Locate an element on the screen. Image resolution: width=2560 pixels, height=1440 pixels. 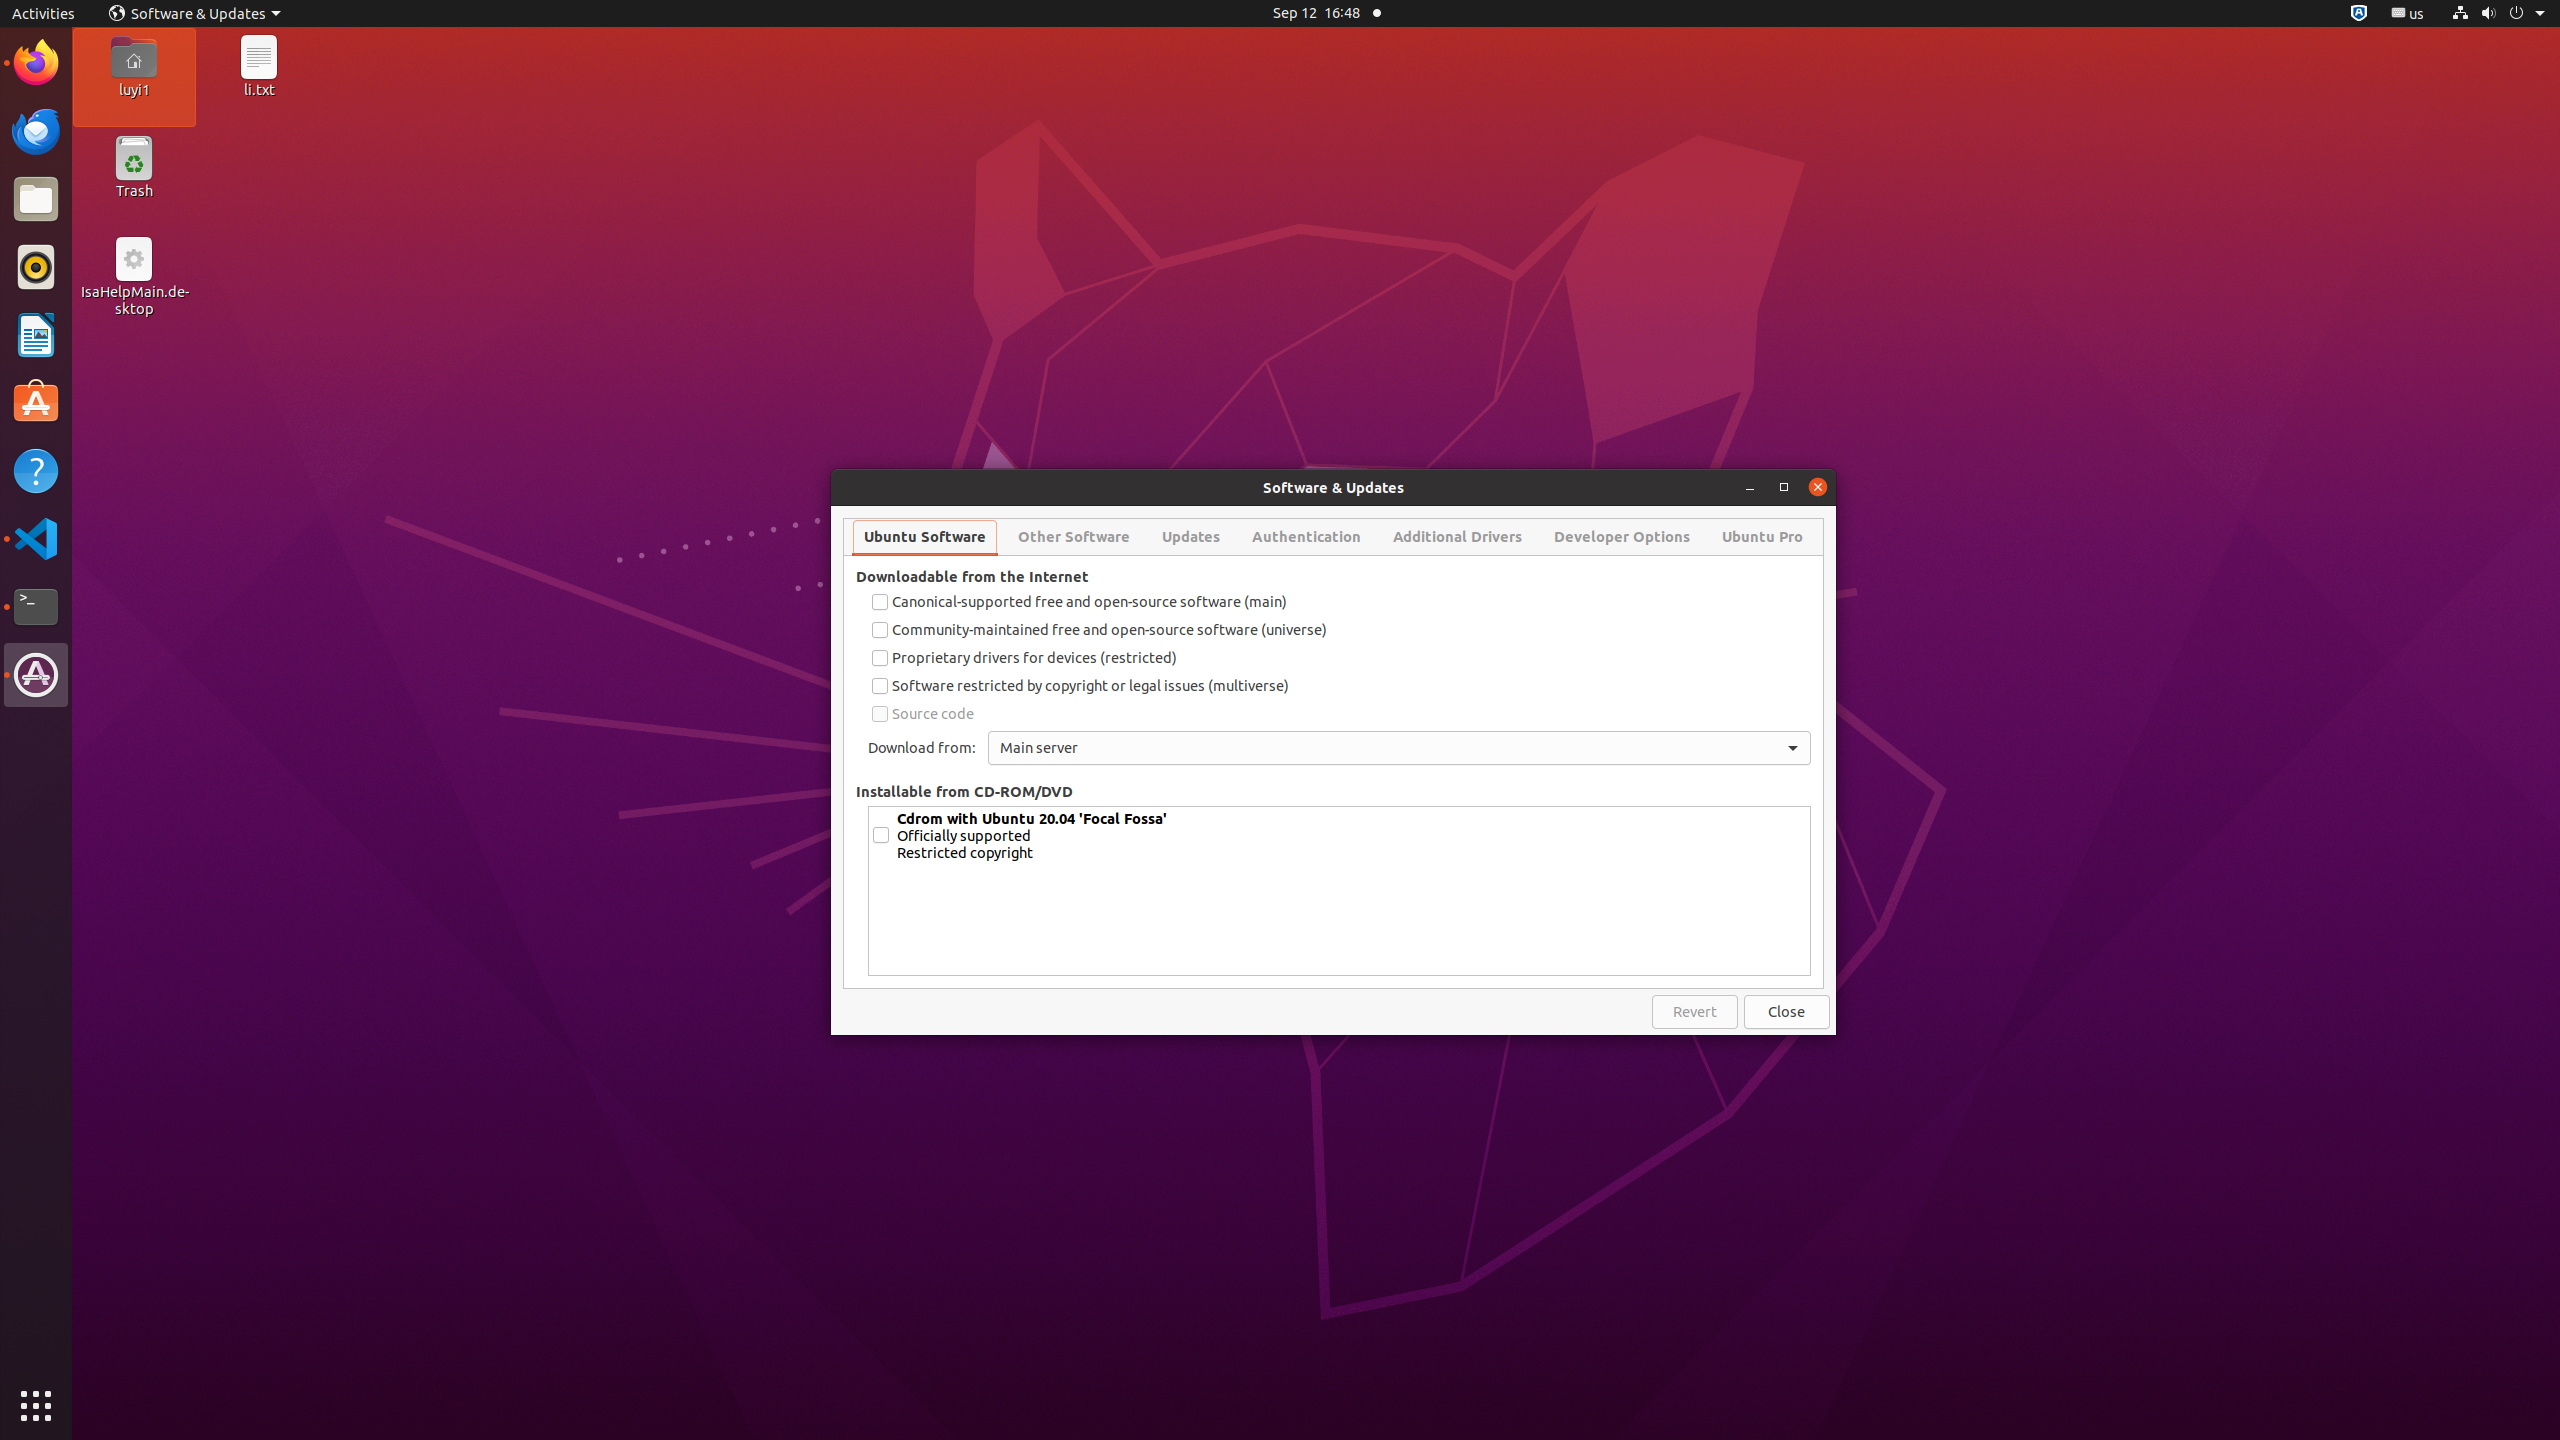
IsaHelpMain.desktop is located at coordinates (134, 300).